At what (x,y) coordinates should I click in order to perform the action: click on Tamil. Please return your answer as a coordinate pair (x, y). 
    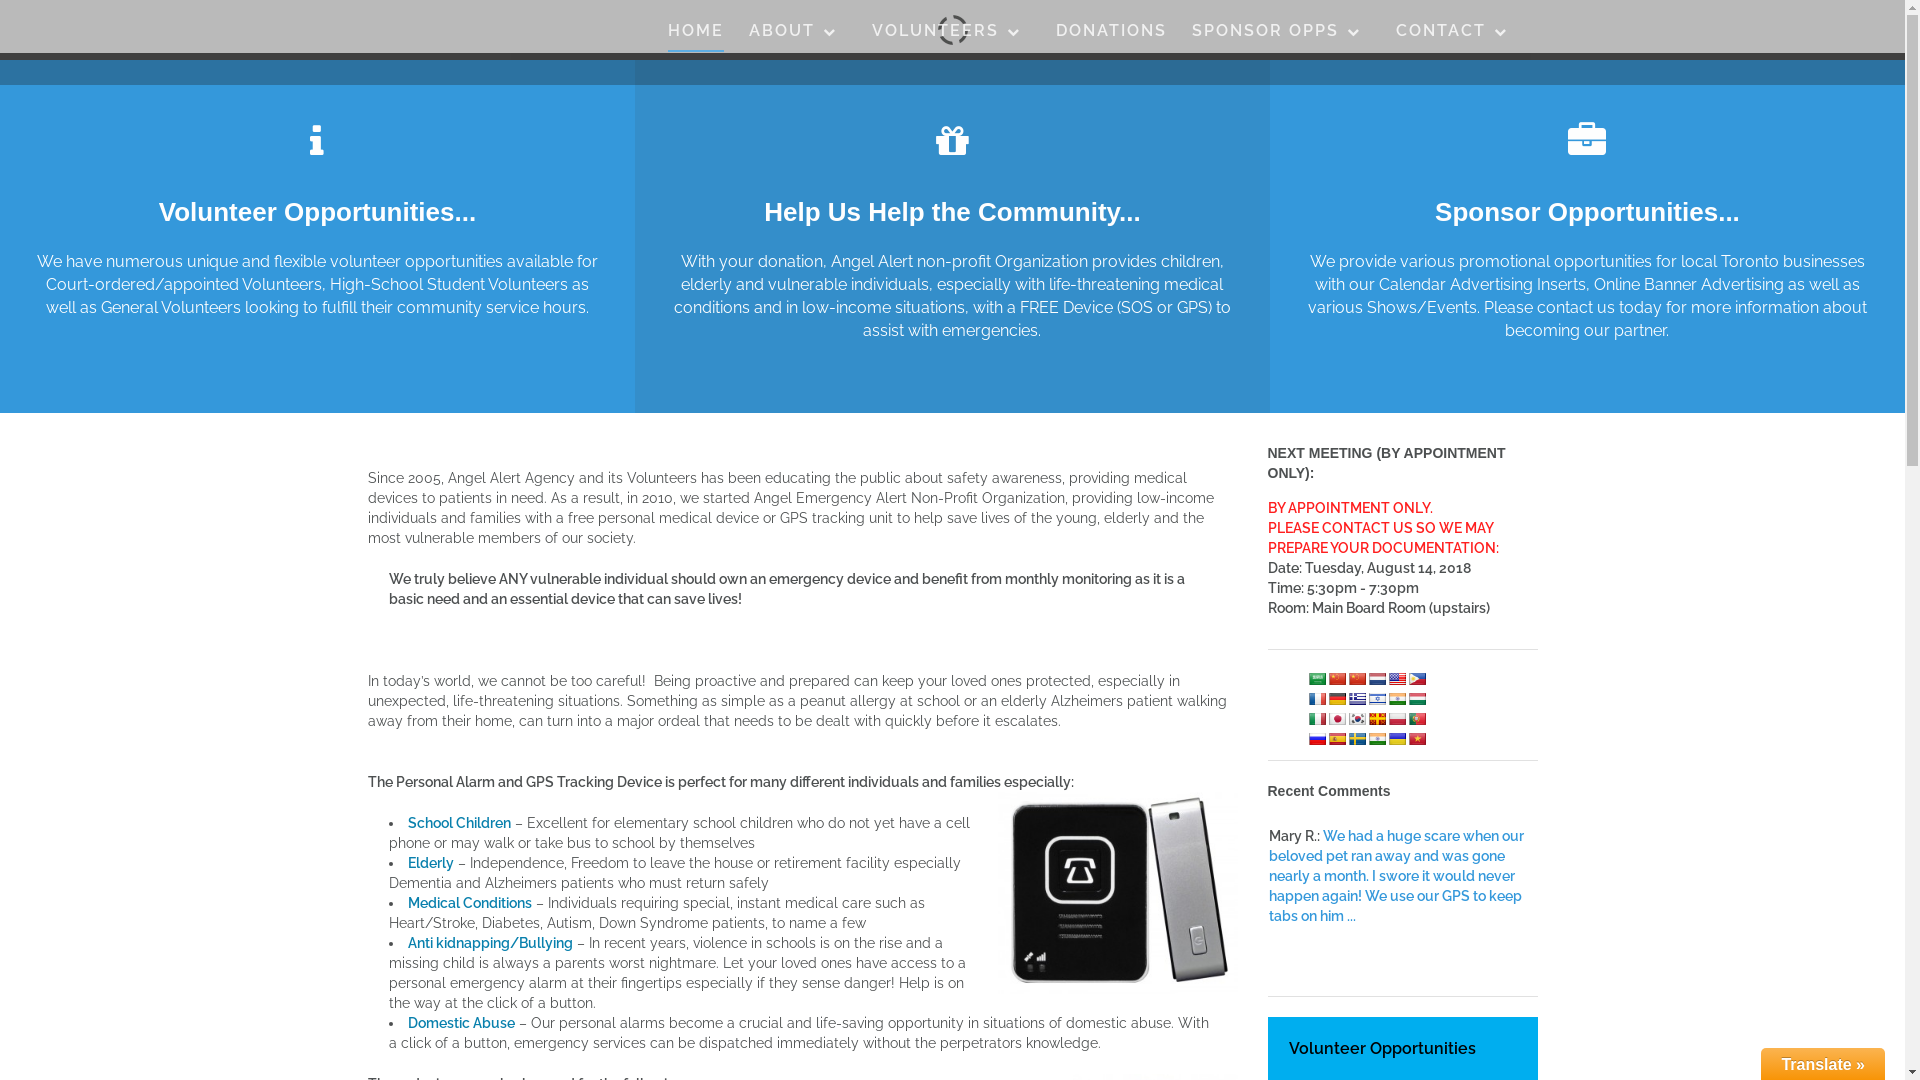
    Looking at the image, I should click on (1377, 738).